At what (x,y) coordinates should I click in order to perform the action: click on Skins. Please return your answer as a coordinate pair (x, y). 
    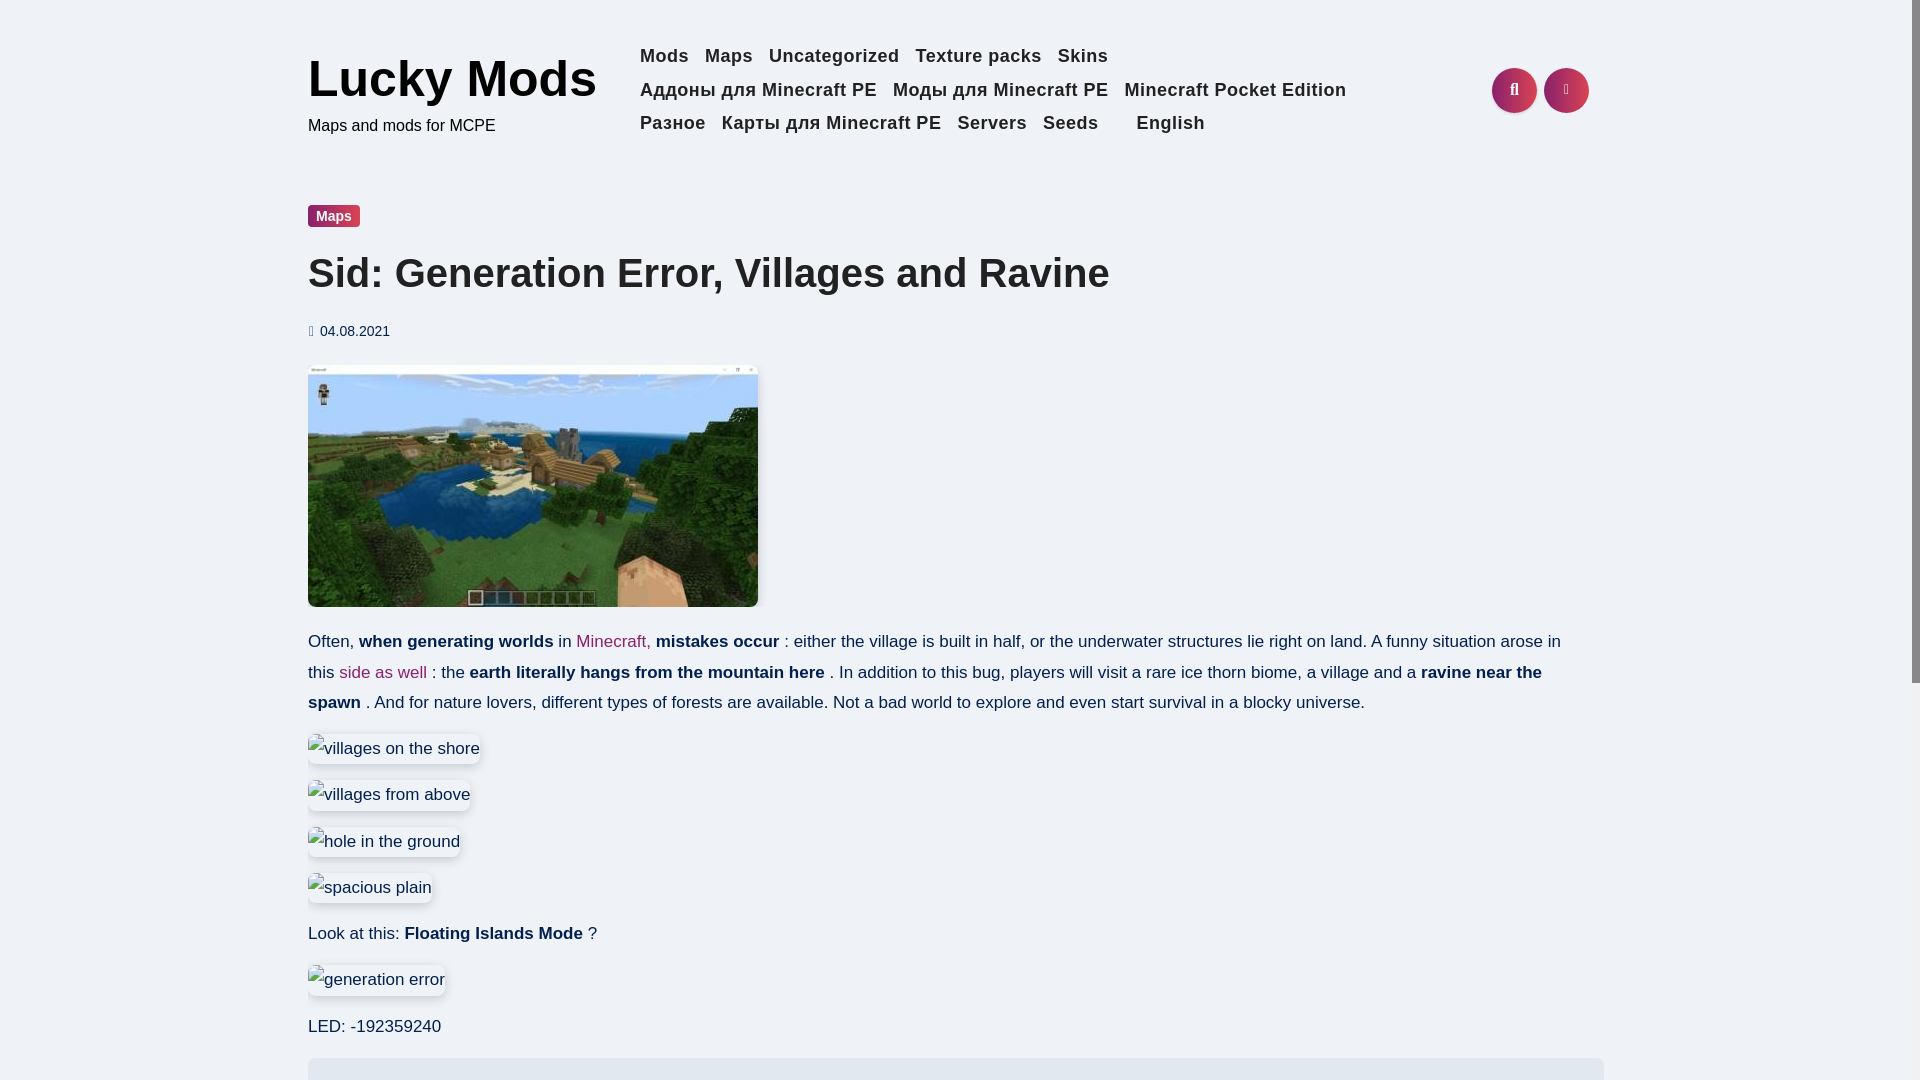
    Looking at the image, I should click on (1084, 56).